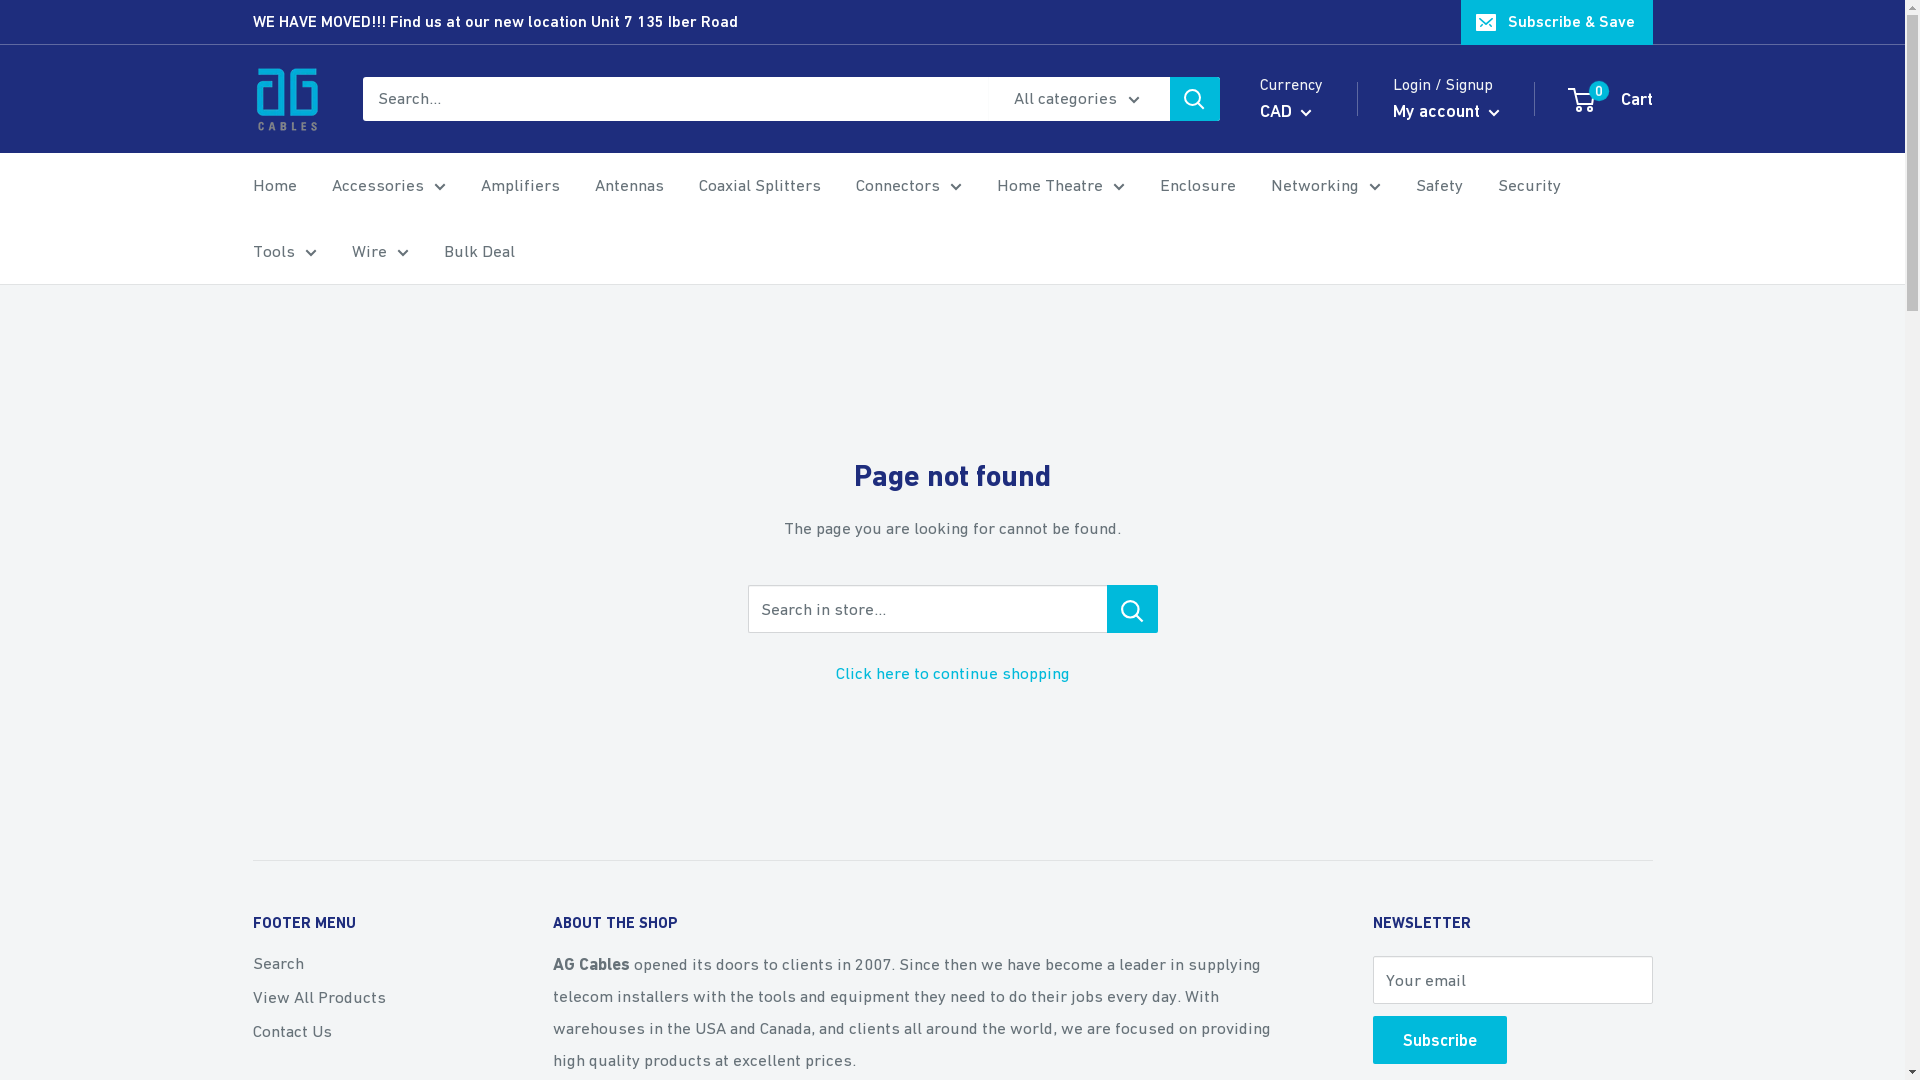 This screenshot has height=1080, width=1920. Describe the element at coordinates (927, 924) in the screenshot. I see `ABOUT THE SHOP` at that location.